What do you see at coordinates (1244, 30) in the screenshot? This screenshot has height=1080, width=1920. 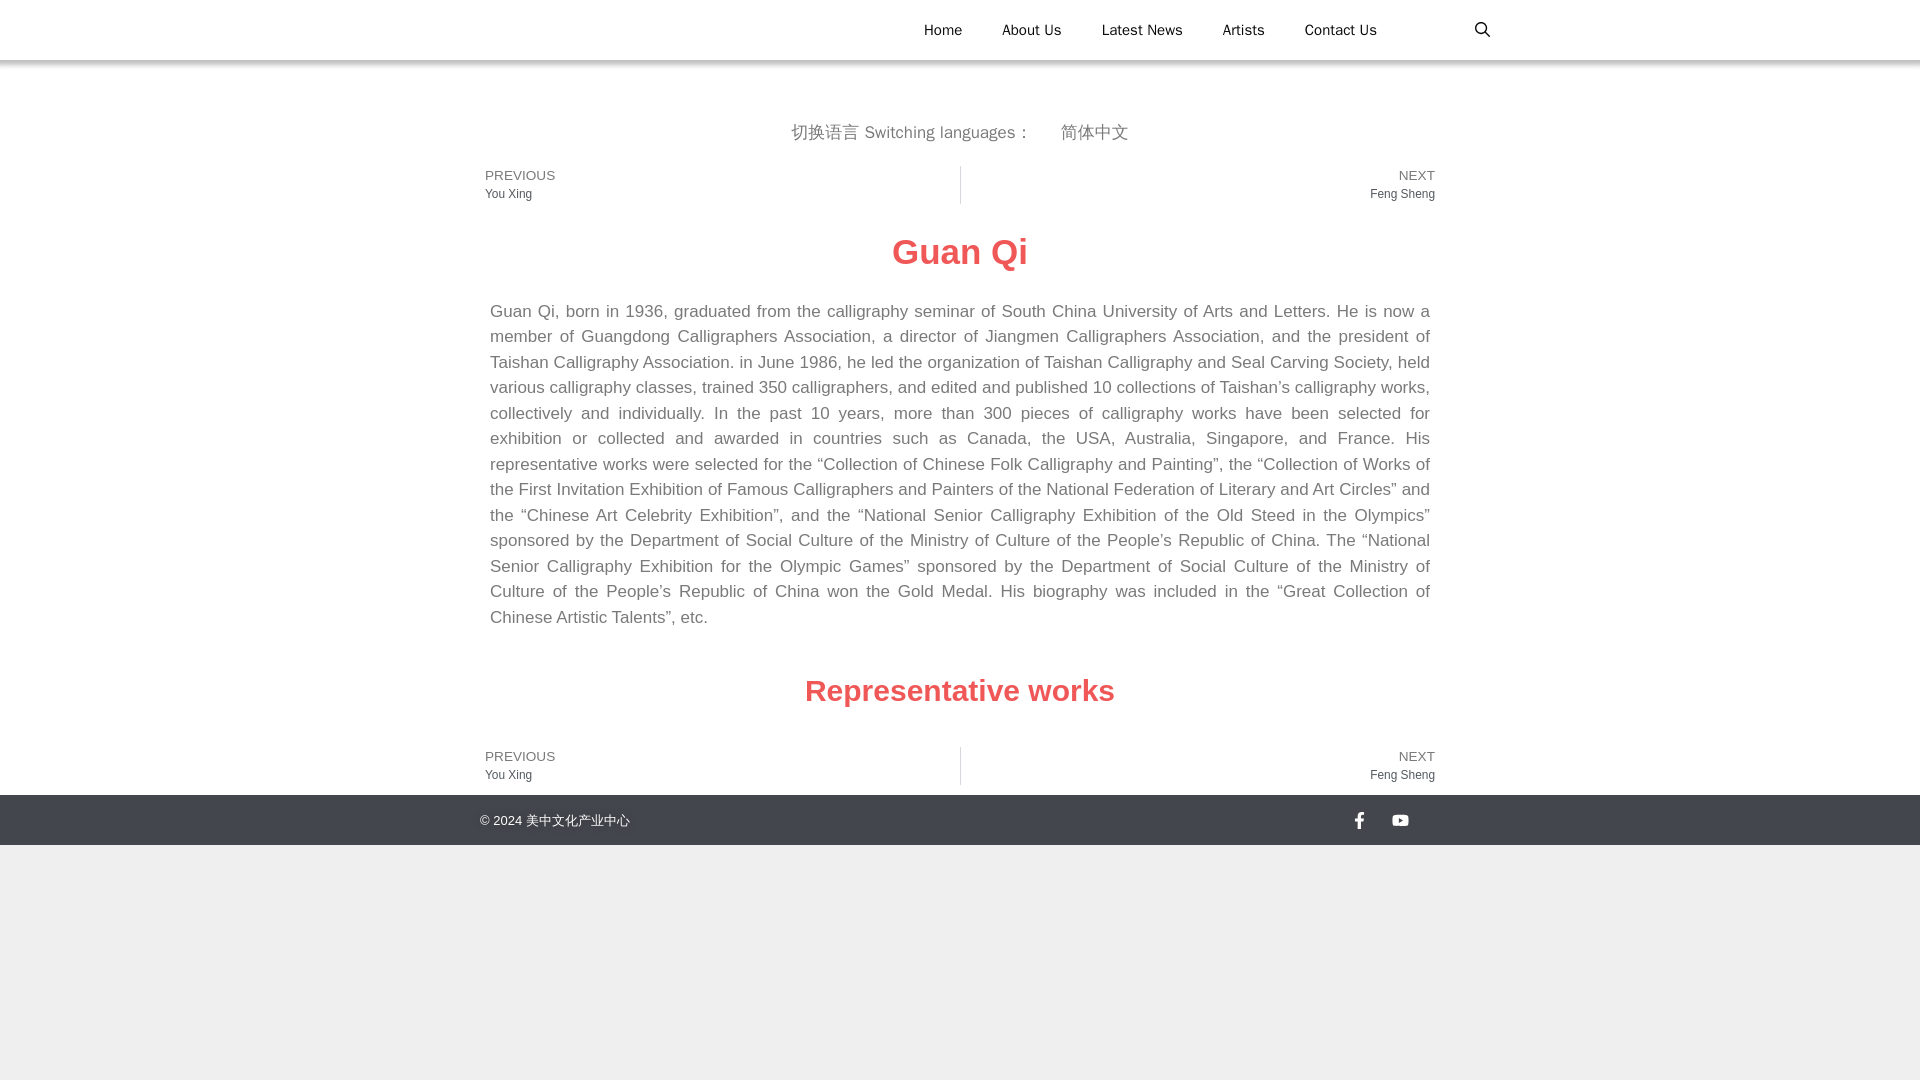 I see `Artists` at bounding box center [1244, 30].